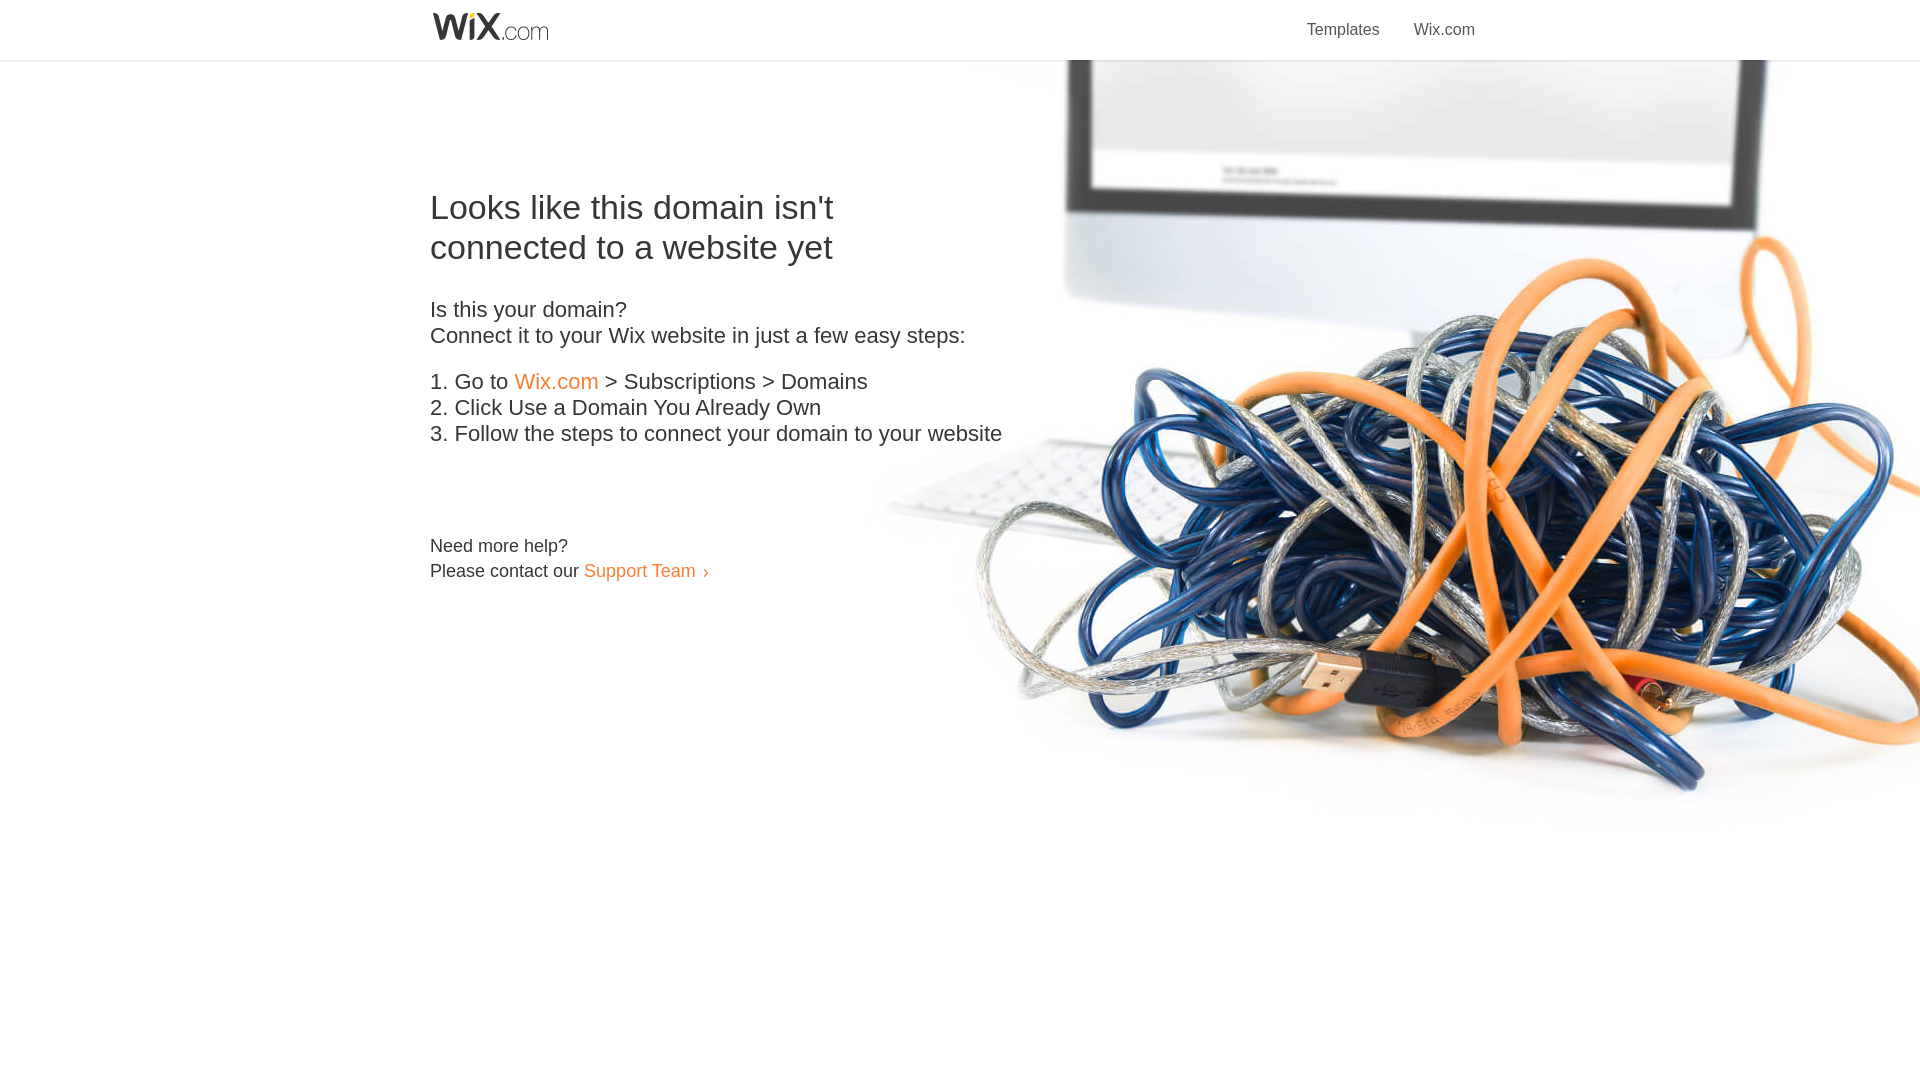 Image resolution: width=1920 pixels, height=1080 pixels. I want to click on Templates, so click(1344, 18).